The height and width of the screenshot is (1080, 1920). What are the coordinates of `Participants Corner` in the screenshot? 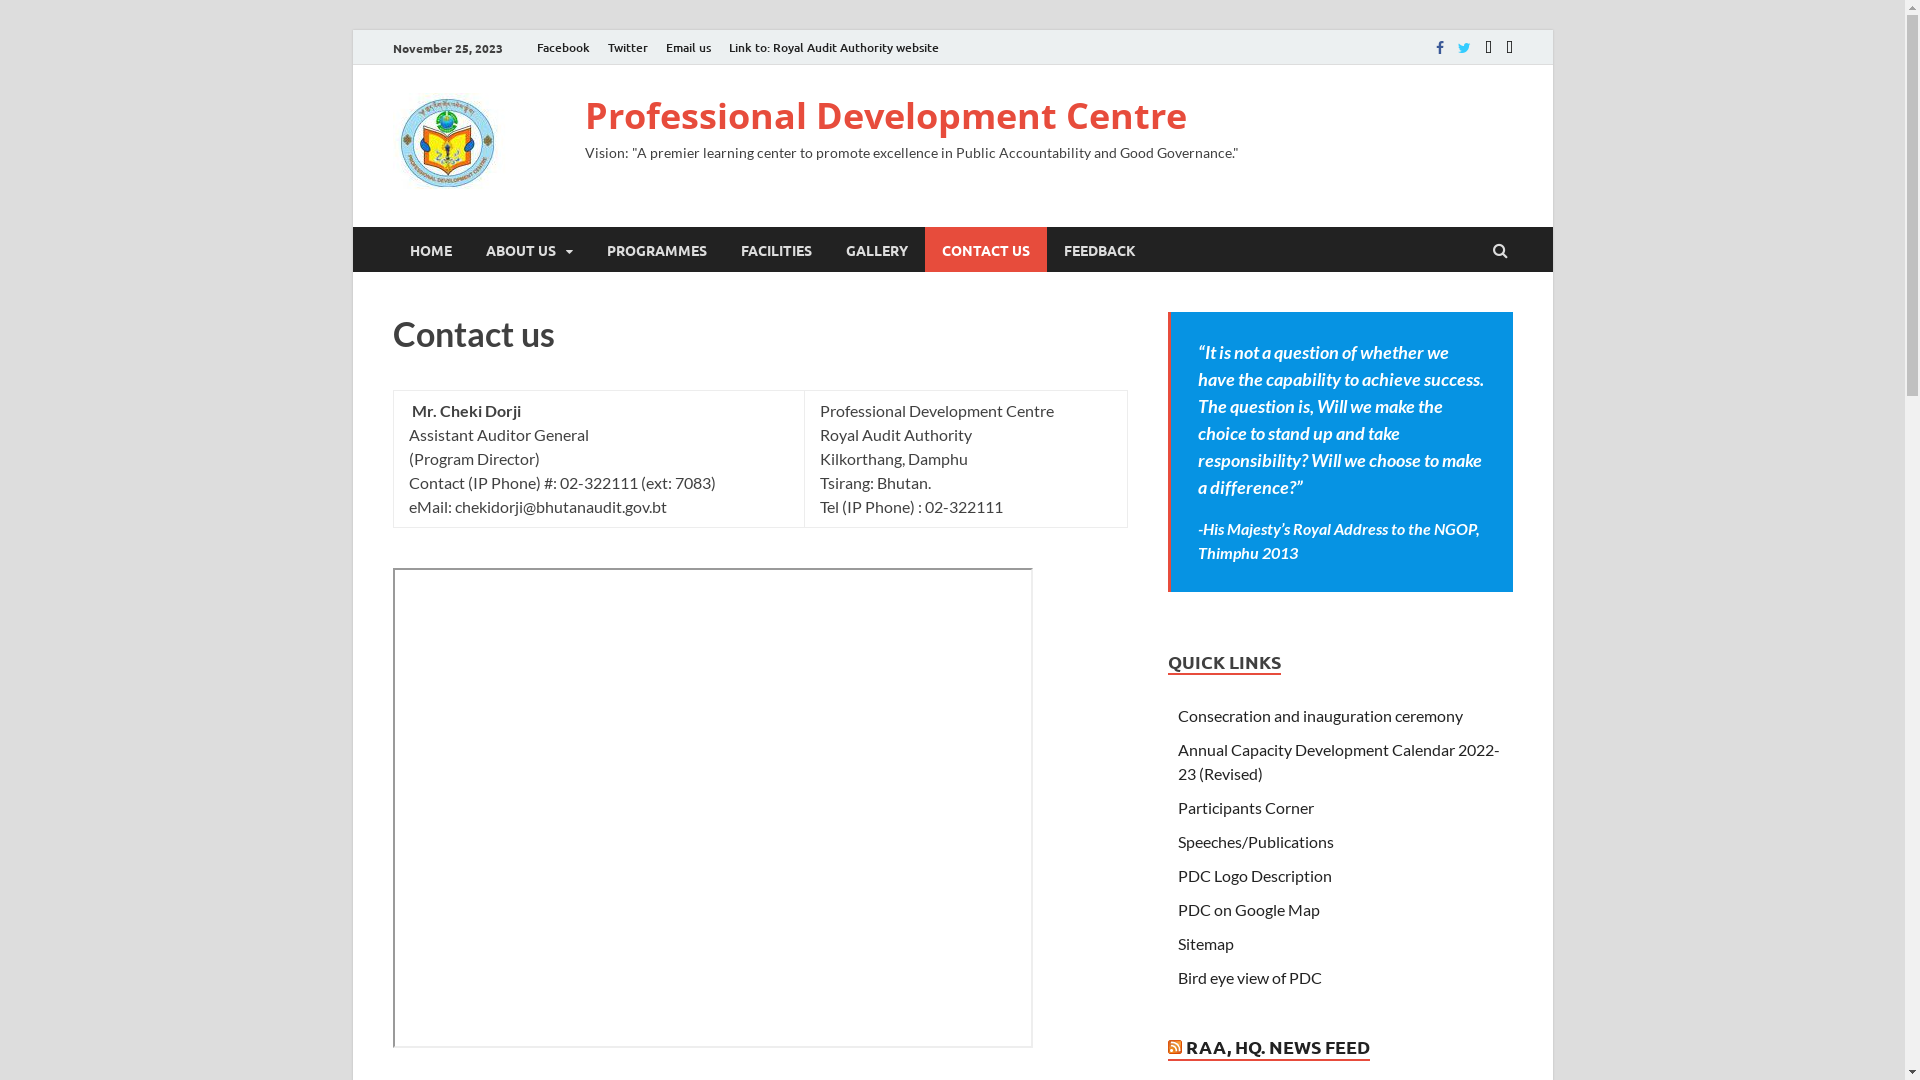 It's located at (1246, 808).